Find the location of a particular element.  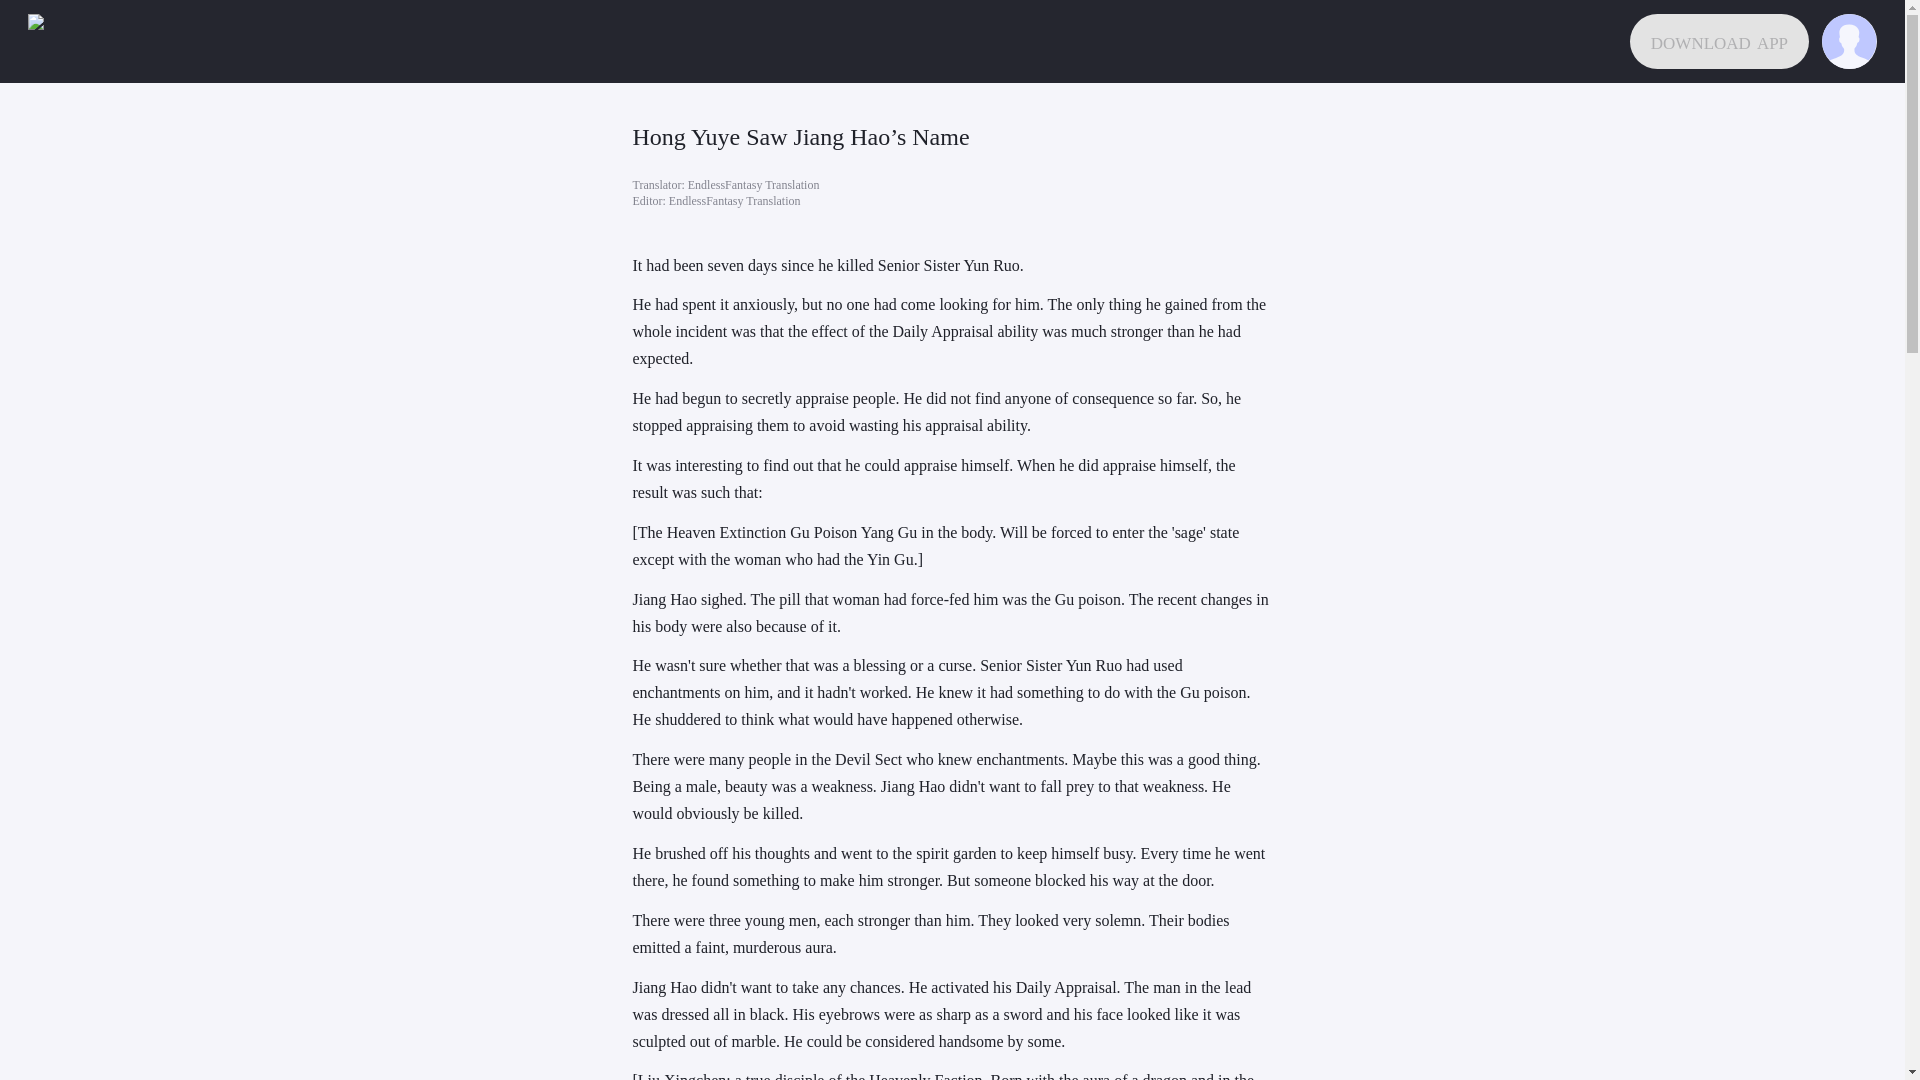

EndlessFantasy Translation  is located at coordinates (734, 201).